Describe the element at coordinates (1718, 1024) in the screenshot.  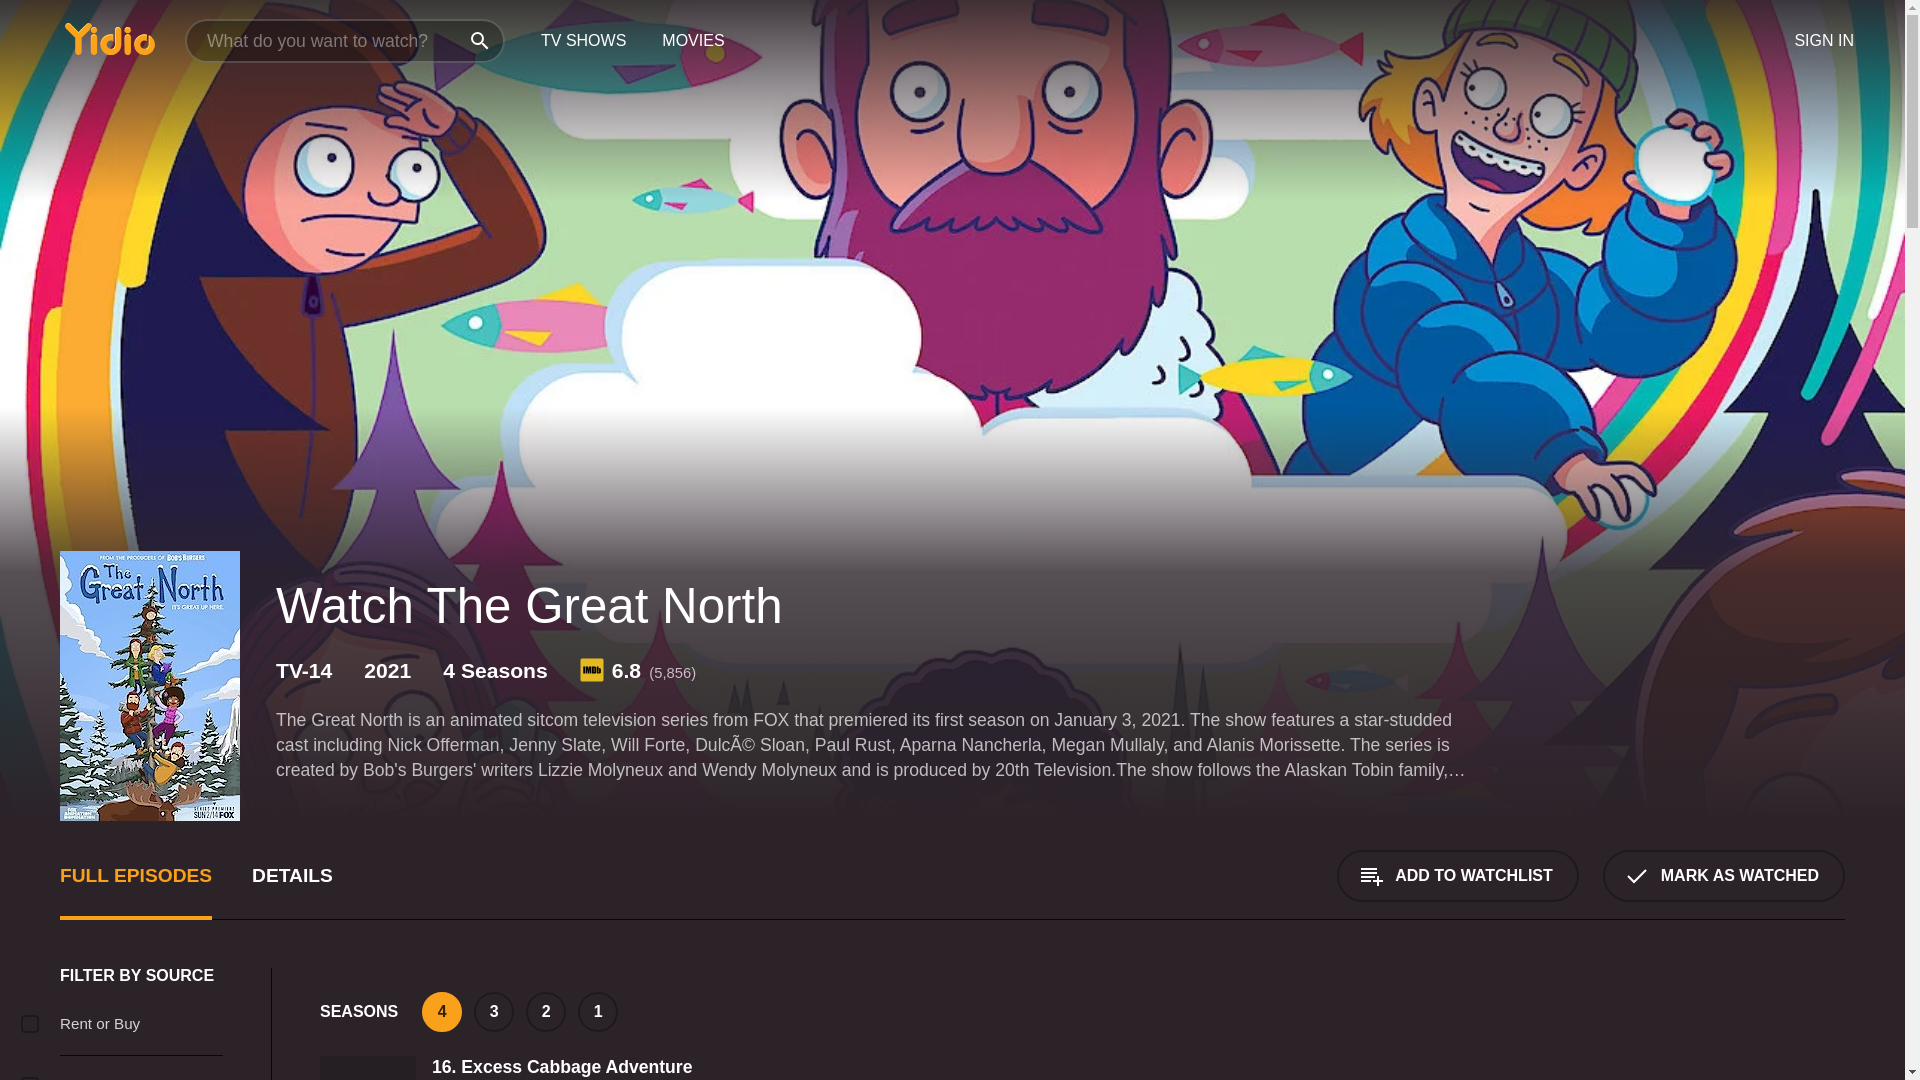
I see `Advertisement` at that location.